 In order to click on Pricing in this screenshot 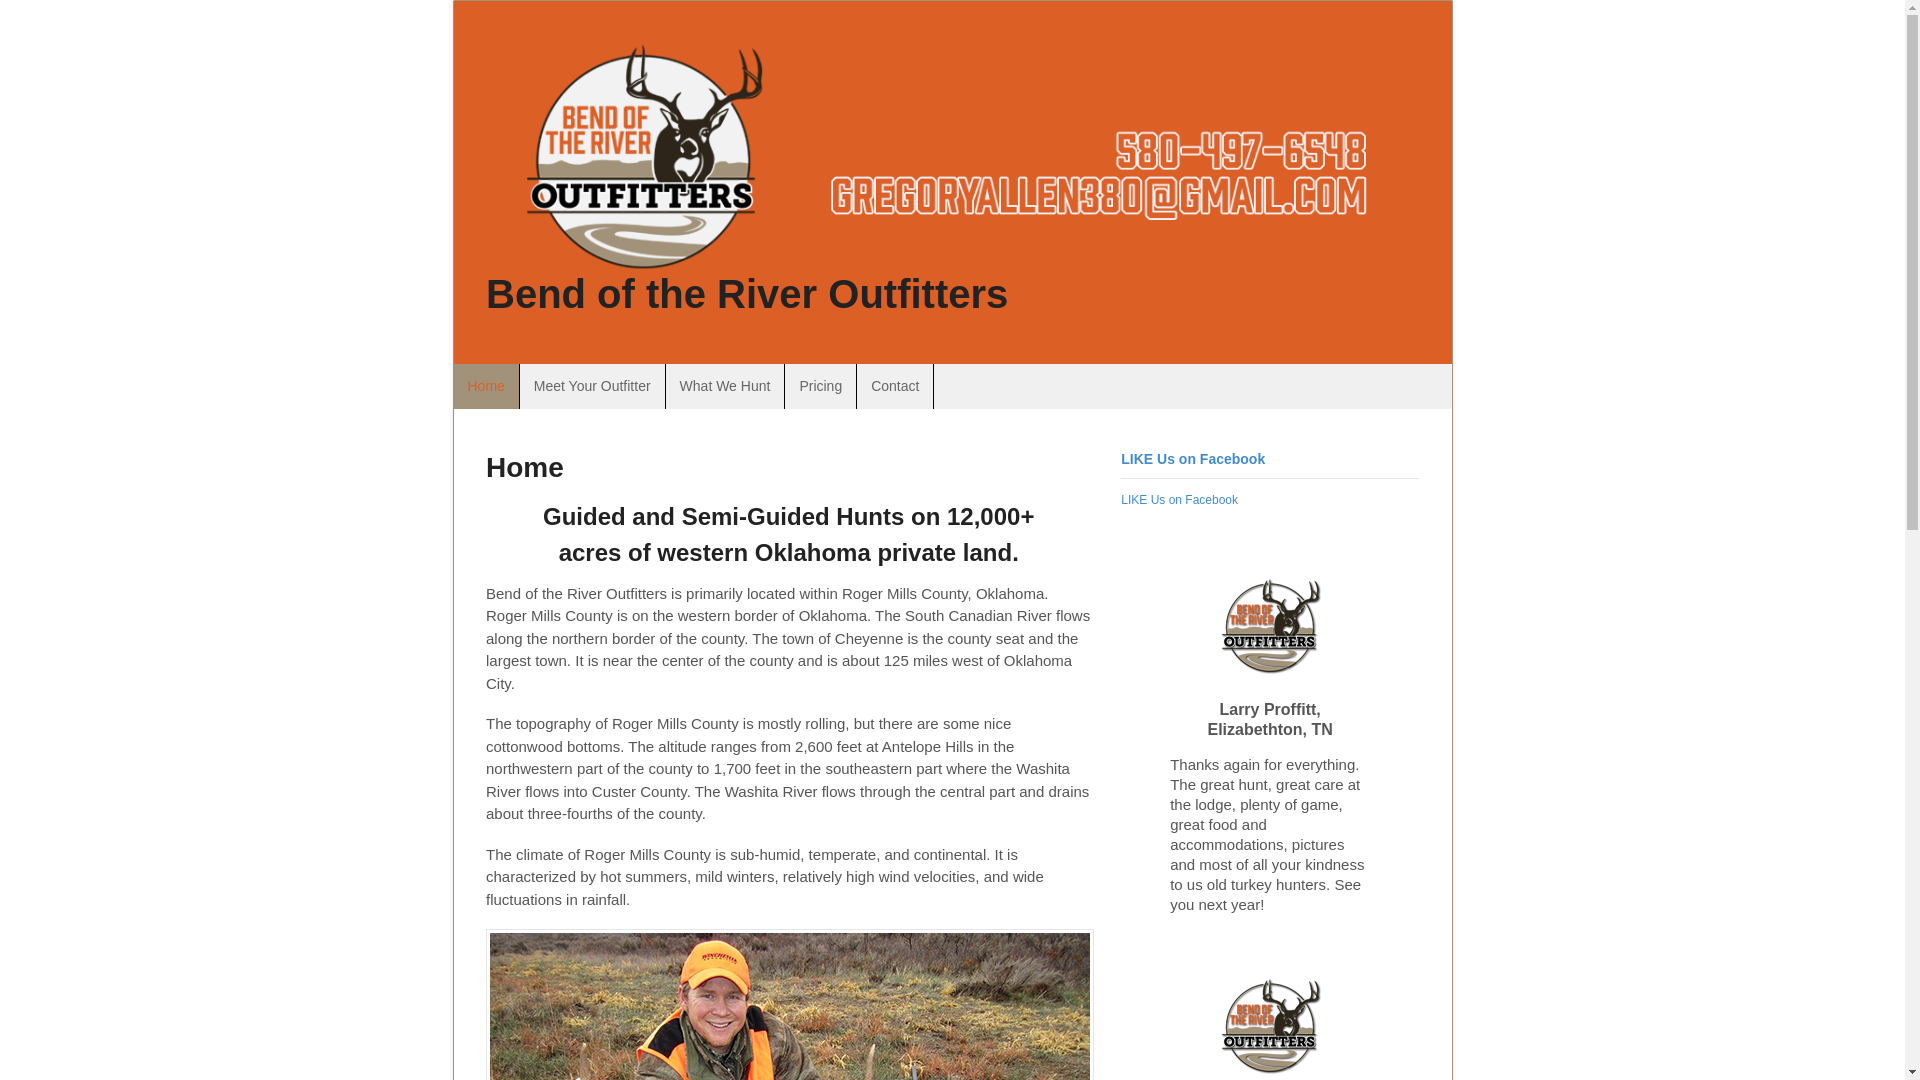, I will do `click(820, 386)`.